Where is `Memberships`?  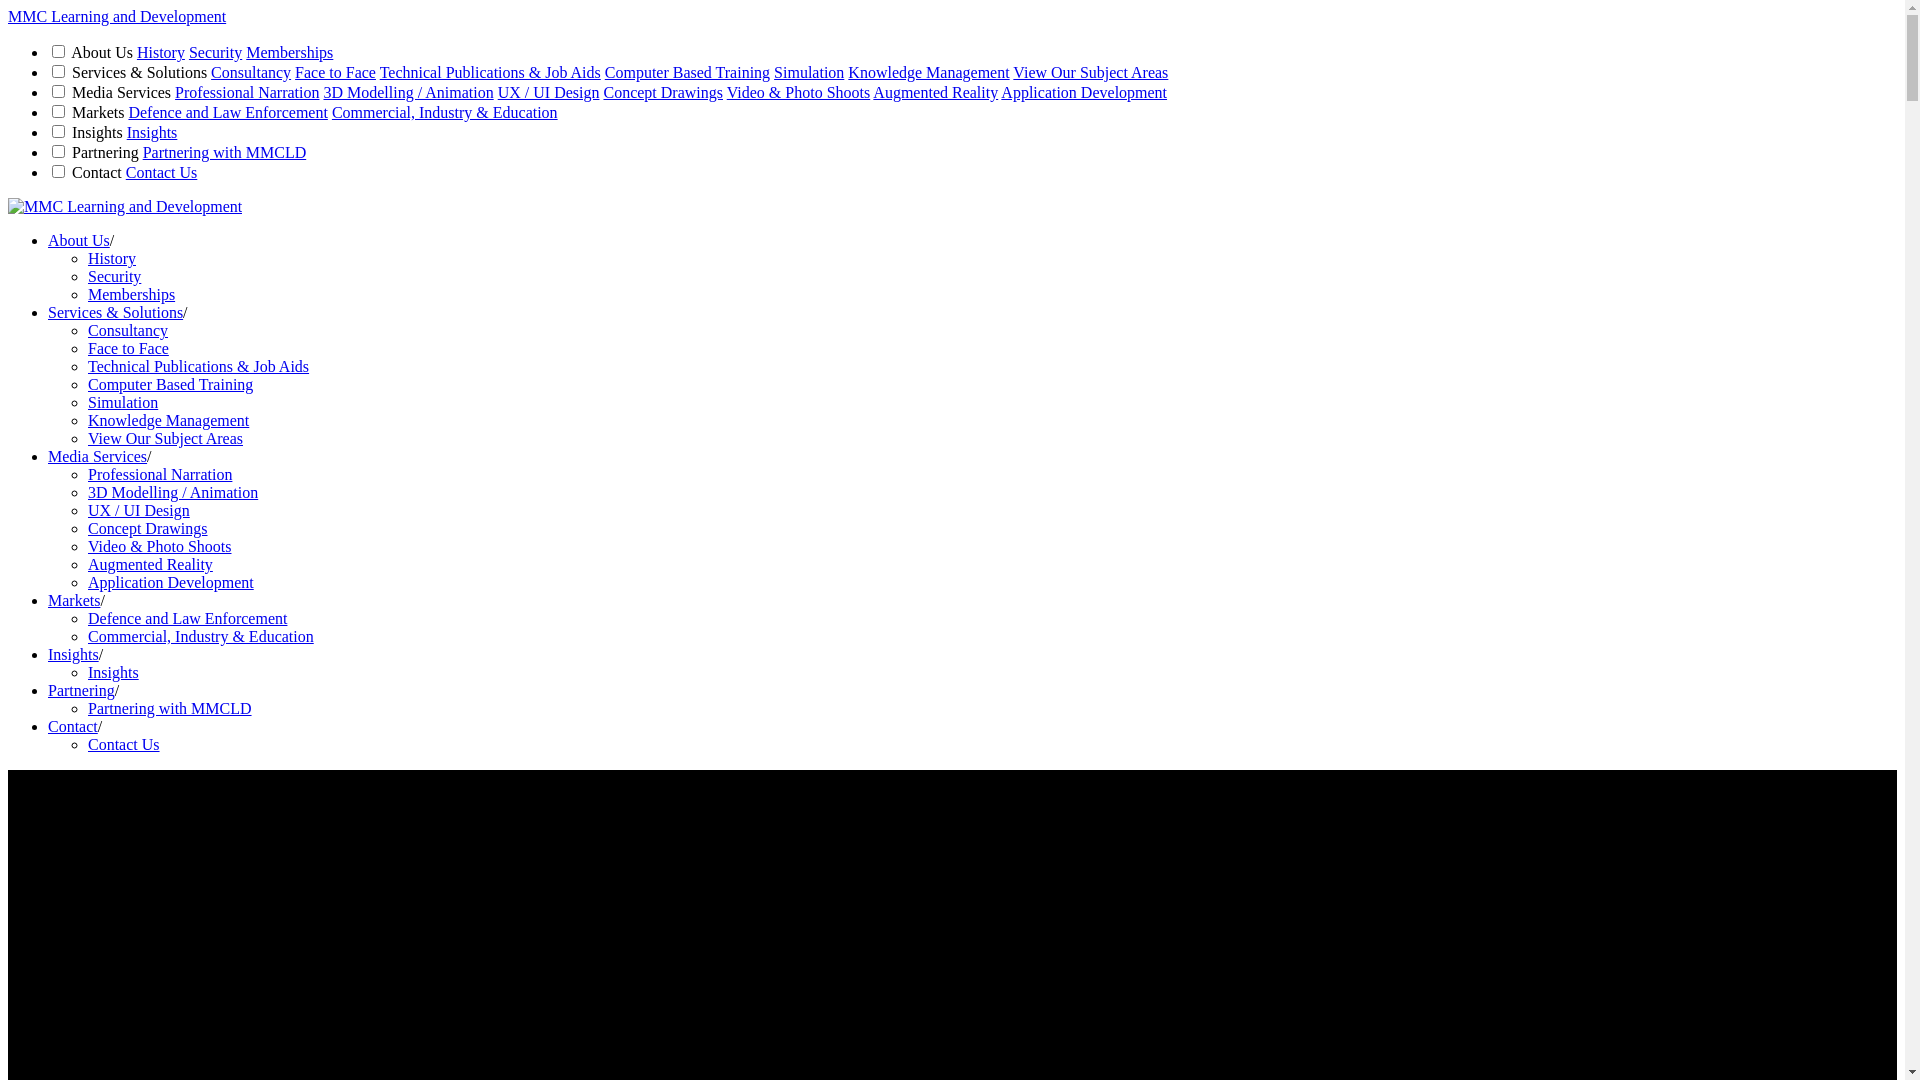
Memberships is located at coordinates (289, 52).